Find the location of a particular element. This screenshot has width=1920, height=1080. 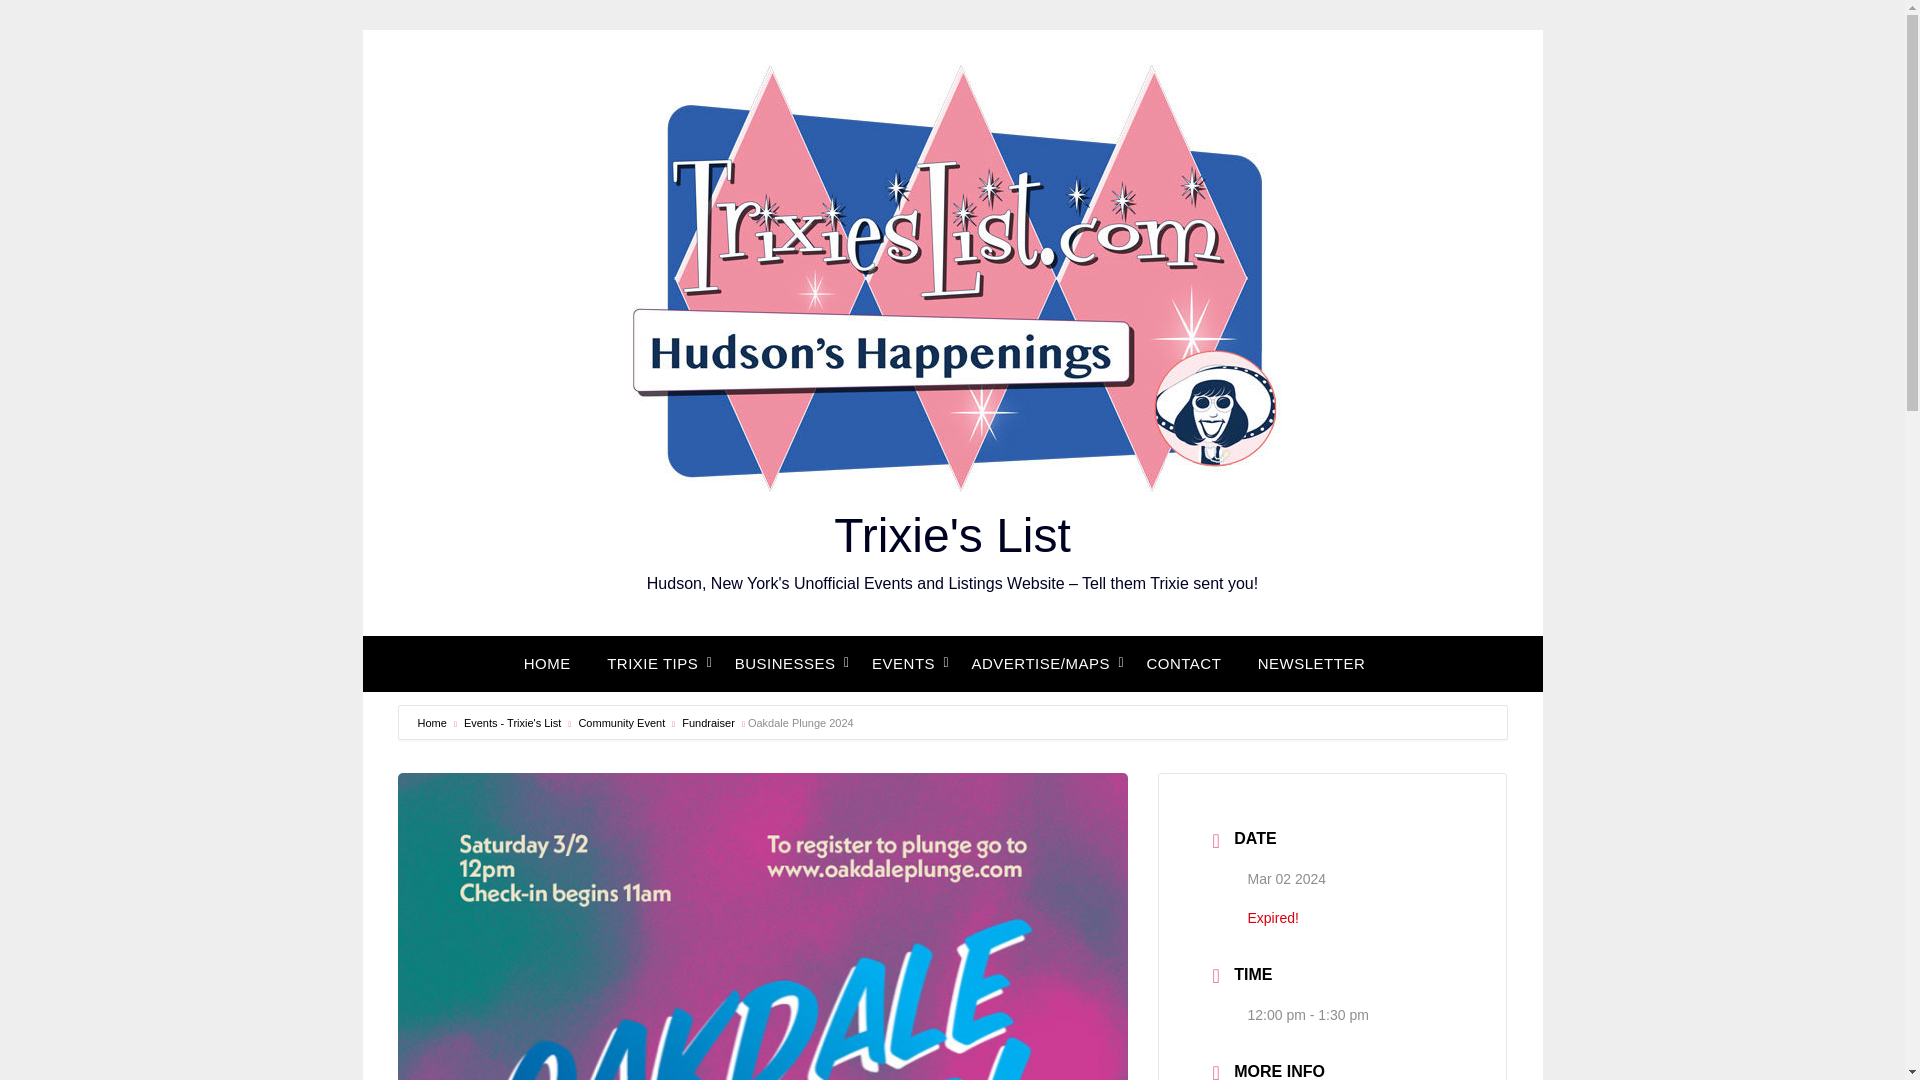

TRIXIE TIPS is located at coordinates (652, 664).